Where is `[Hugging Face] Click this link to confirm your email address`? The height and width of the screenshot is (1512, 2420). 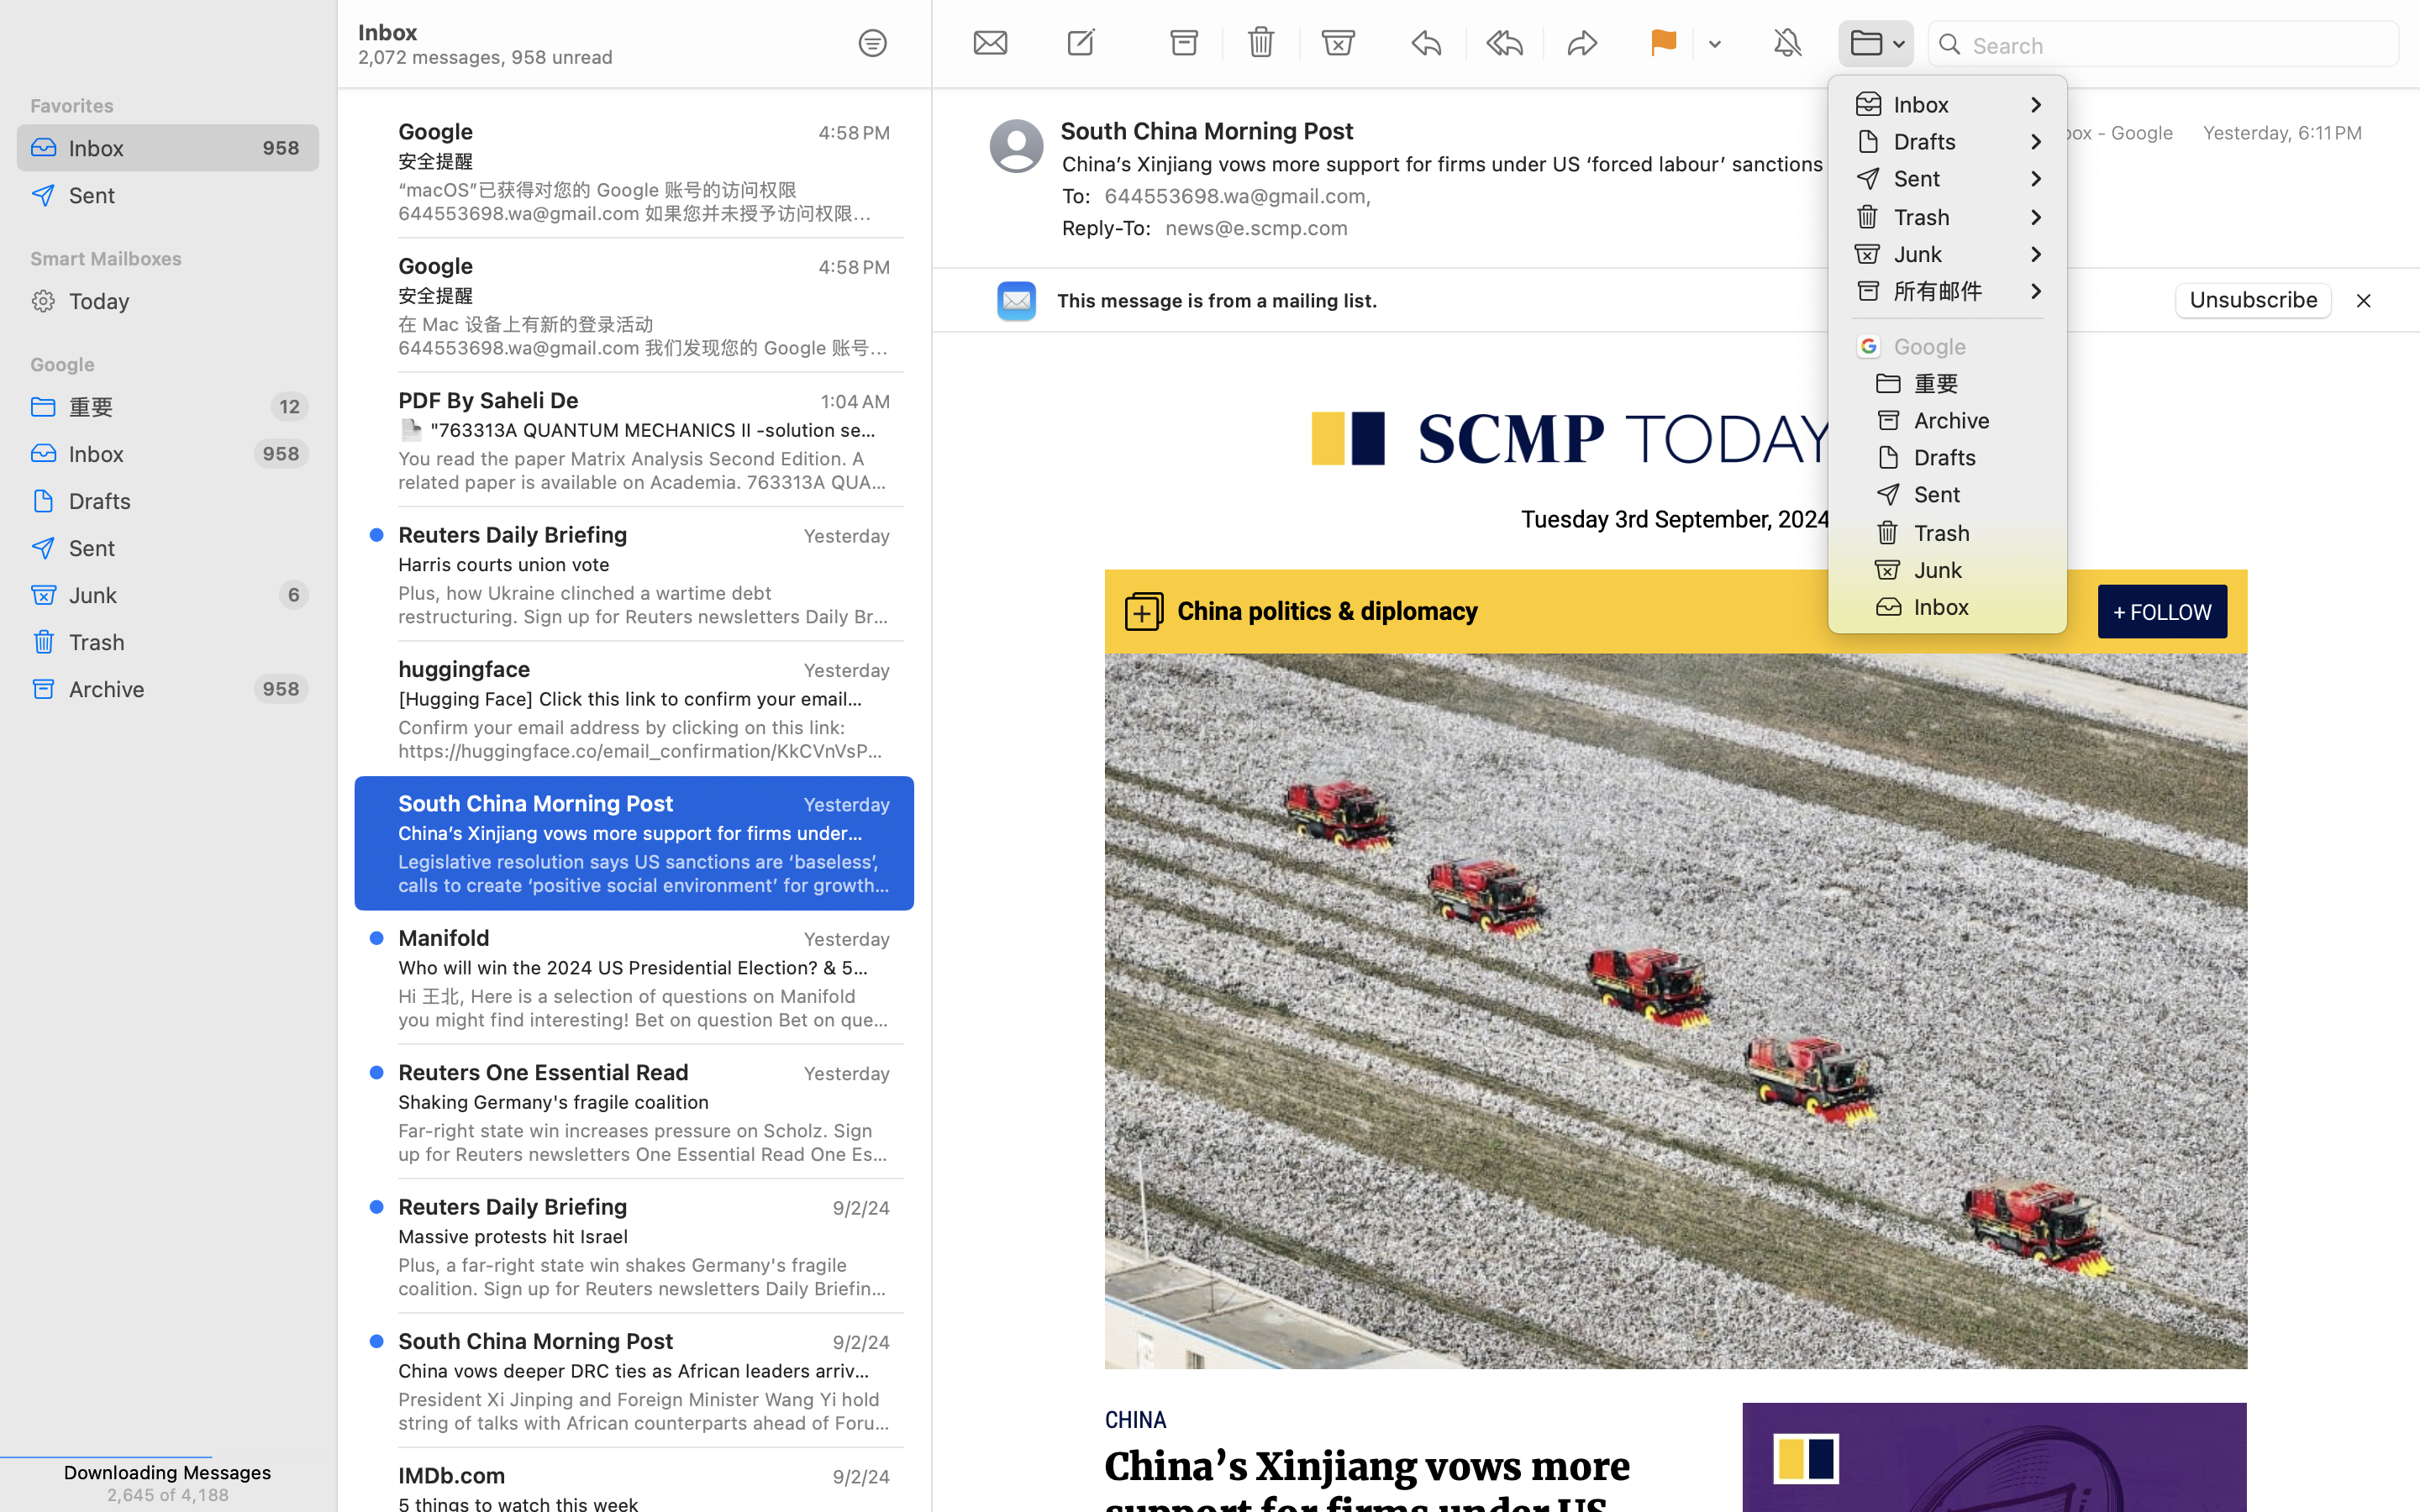
[Hugging Face] Click this link to confirm your email address is located at coordinates (638, 699).